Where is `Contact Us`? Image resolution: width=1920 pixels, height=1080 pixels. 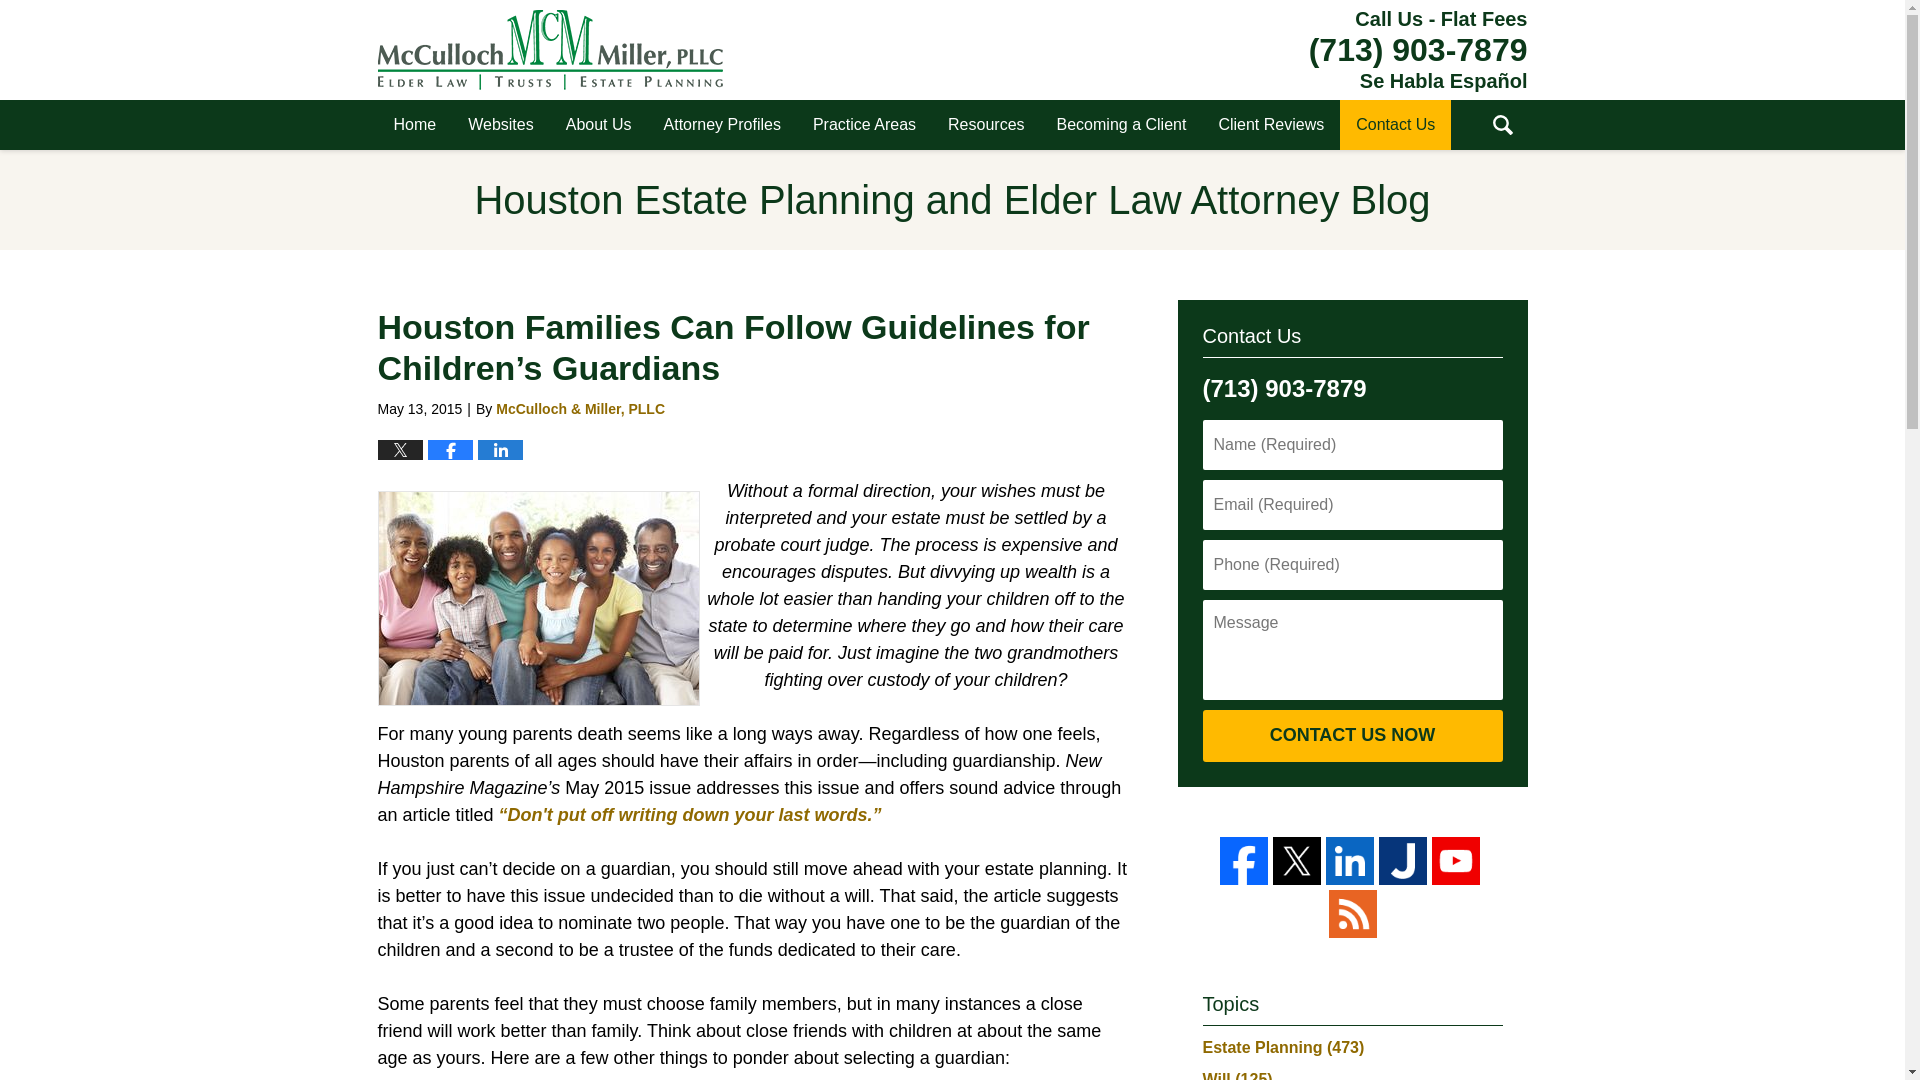
Contact Us is located at coordinates (1396, 125).